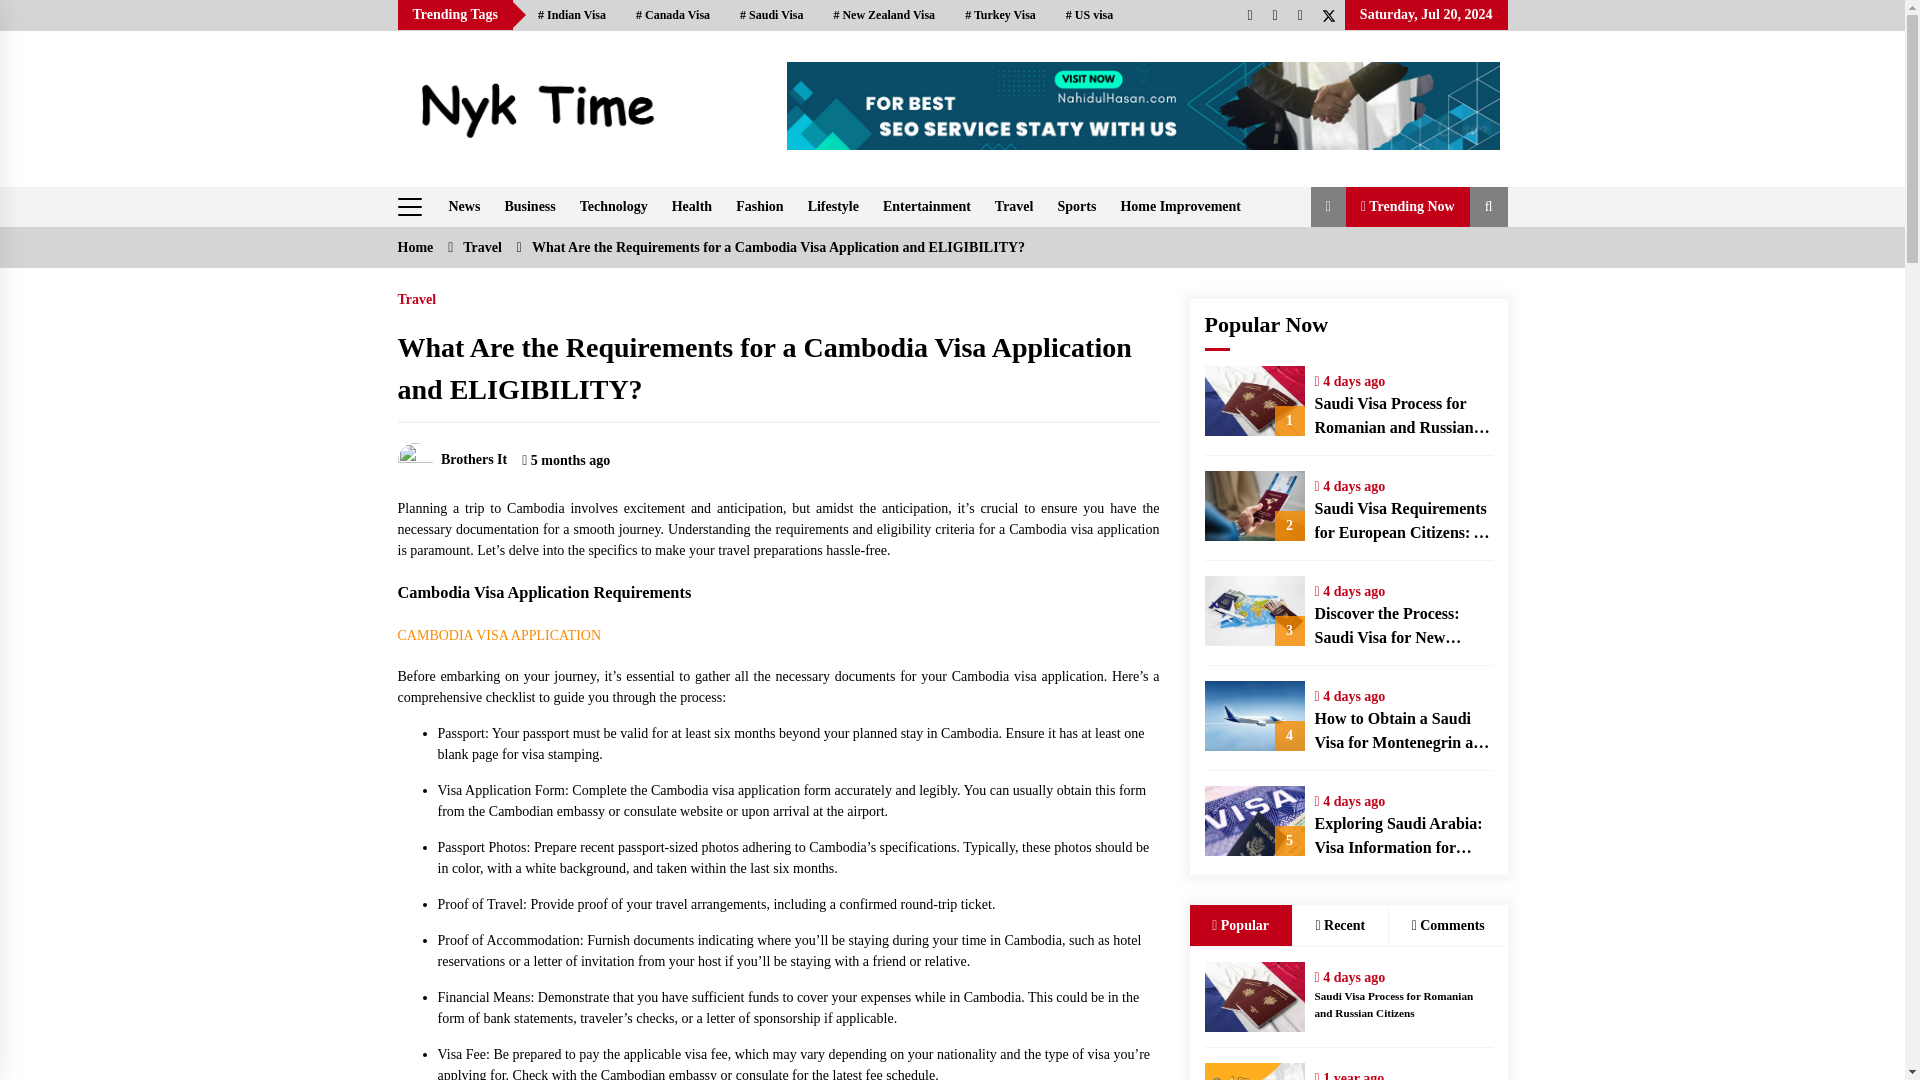  What do you see at coordinates (1076, 206) in the screenshot?
I see `Sports` at bounding box center [1076, 206].